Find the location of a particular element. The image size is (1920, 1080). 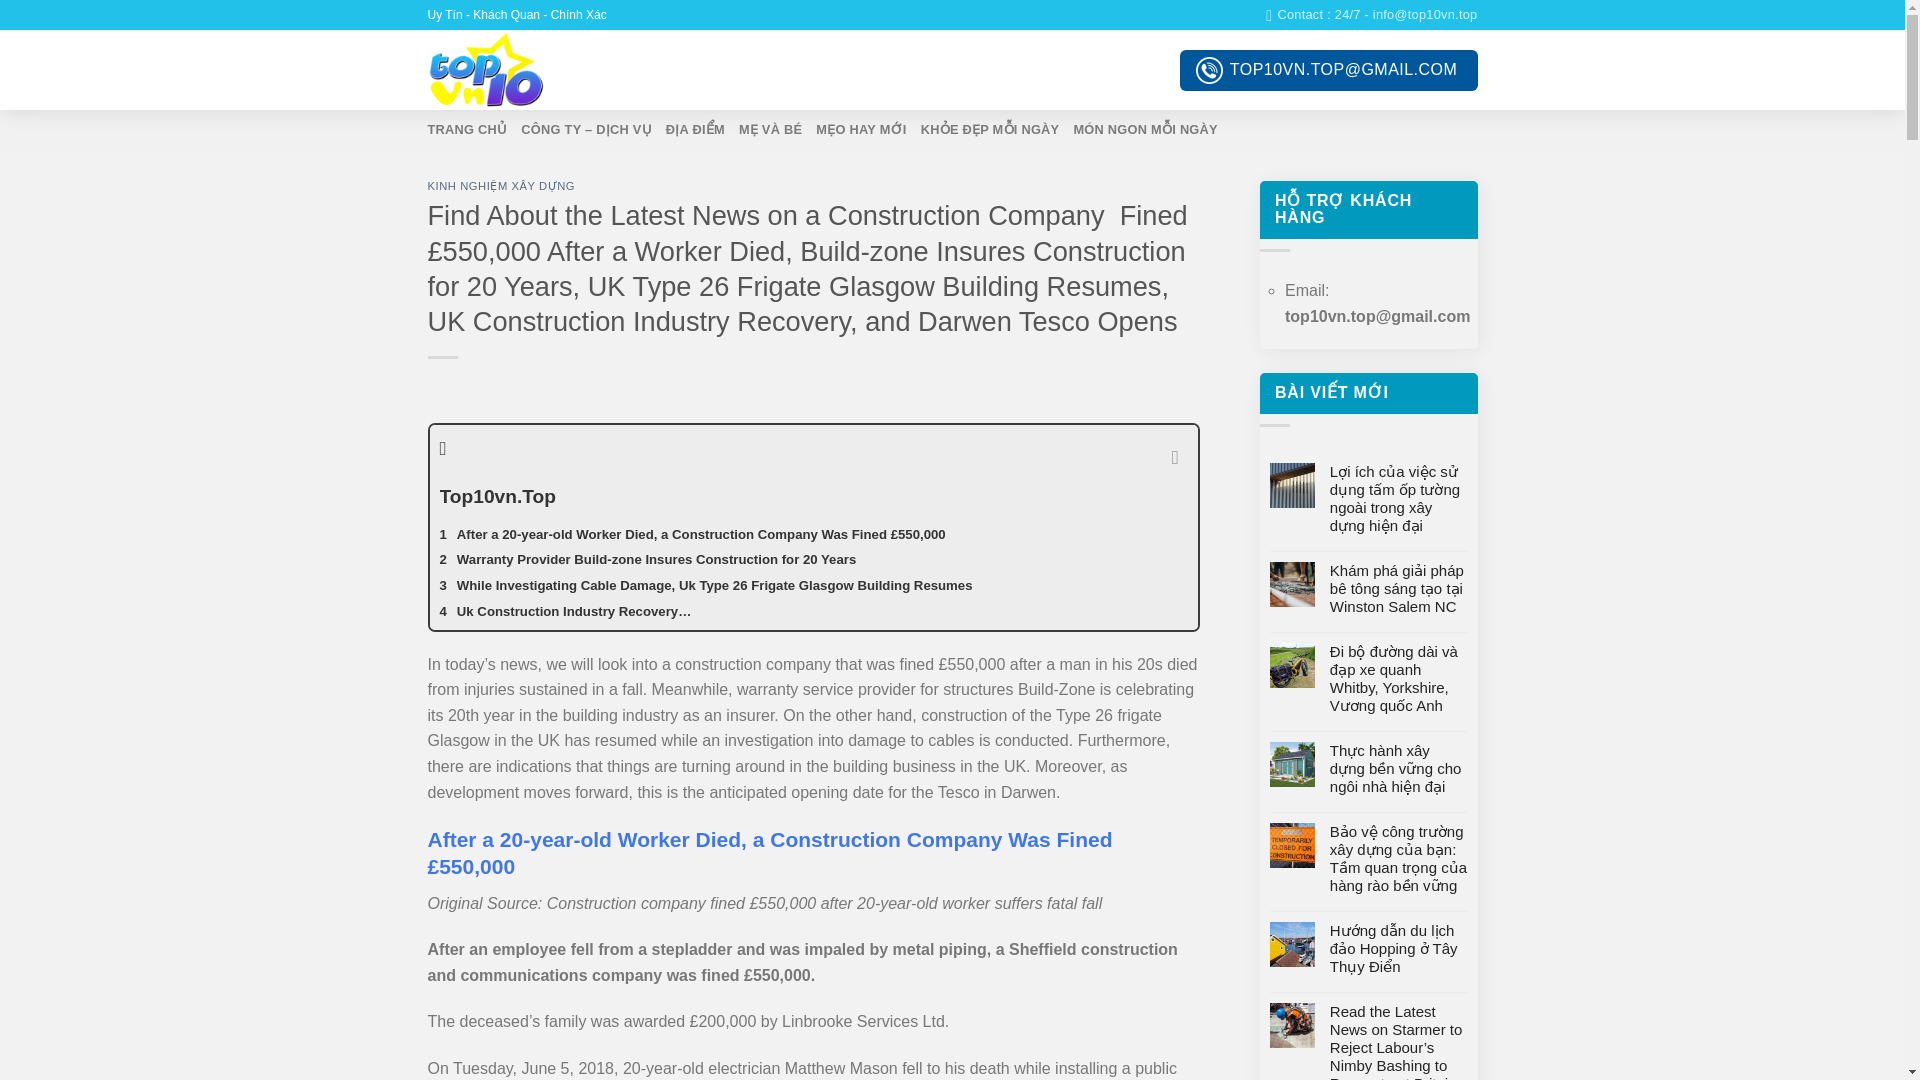

As Building Progresses, Darwen Tesco Opens is located at coordinates (814, 638).